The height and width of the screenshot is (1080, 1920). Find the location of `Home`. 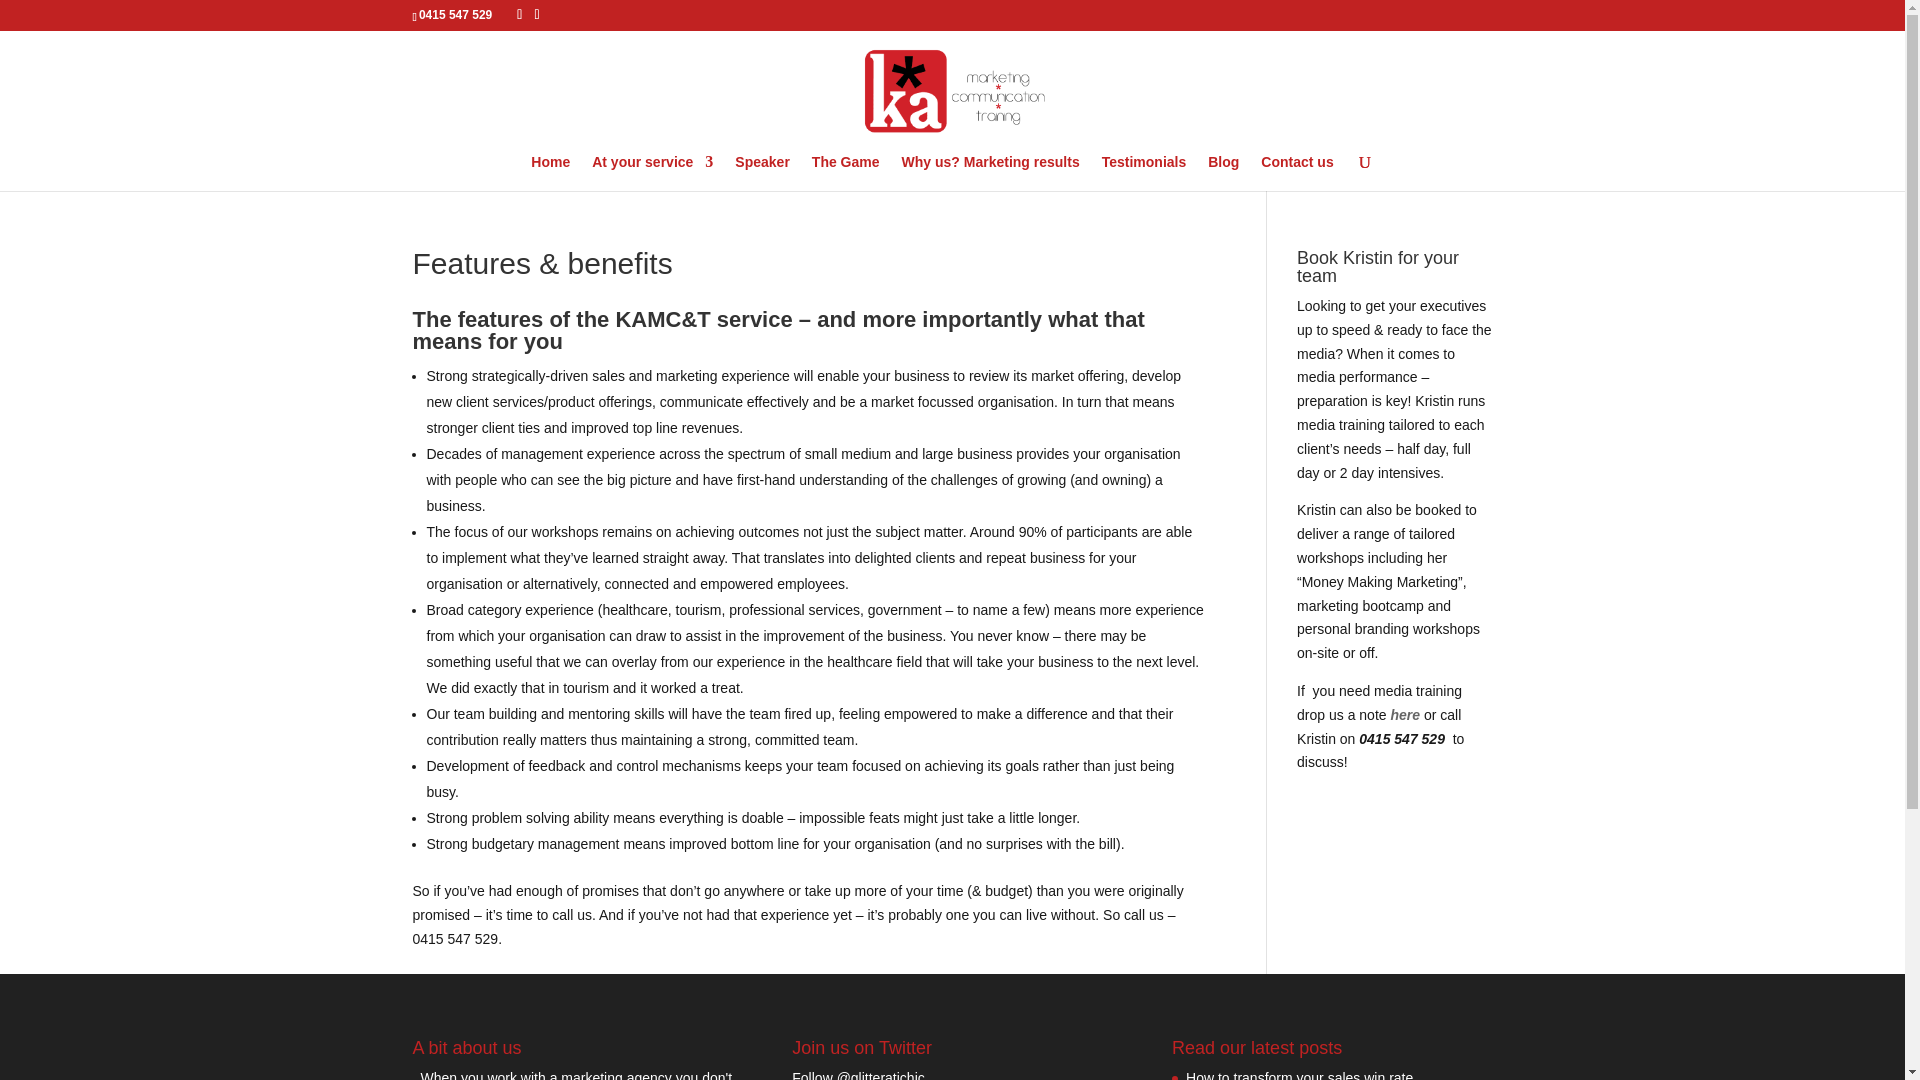

Home is located at coordinates (550, 173).